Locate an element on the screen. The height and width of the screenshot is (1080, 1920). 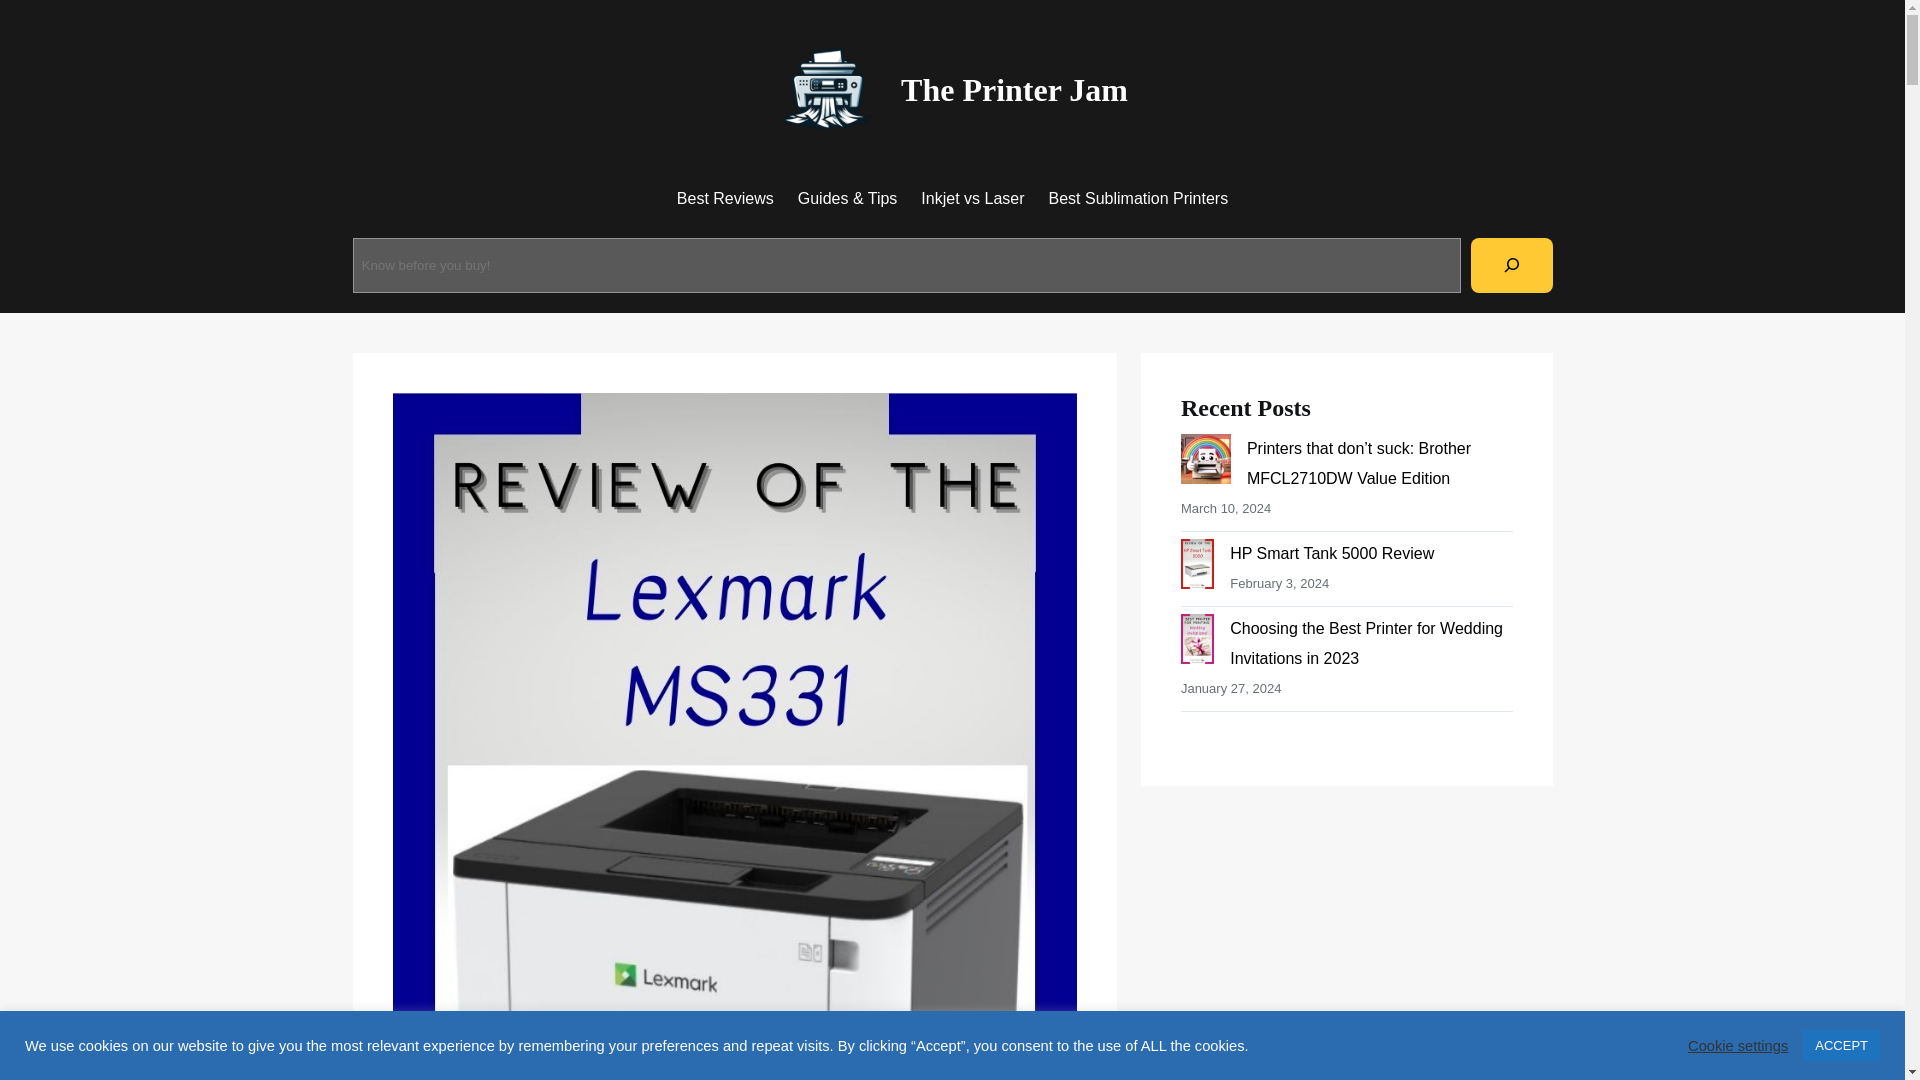
The Printer Jam is located at coordinates (1014, 90).